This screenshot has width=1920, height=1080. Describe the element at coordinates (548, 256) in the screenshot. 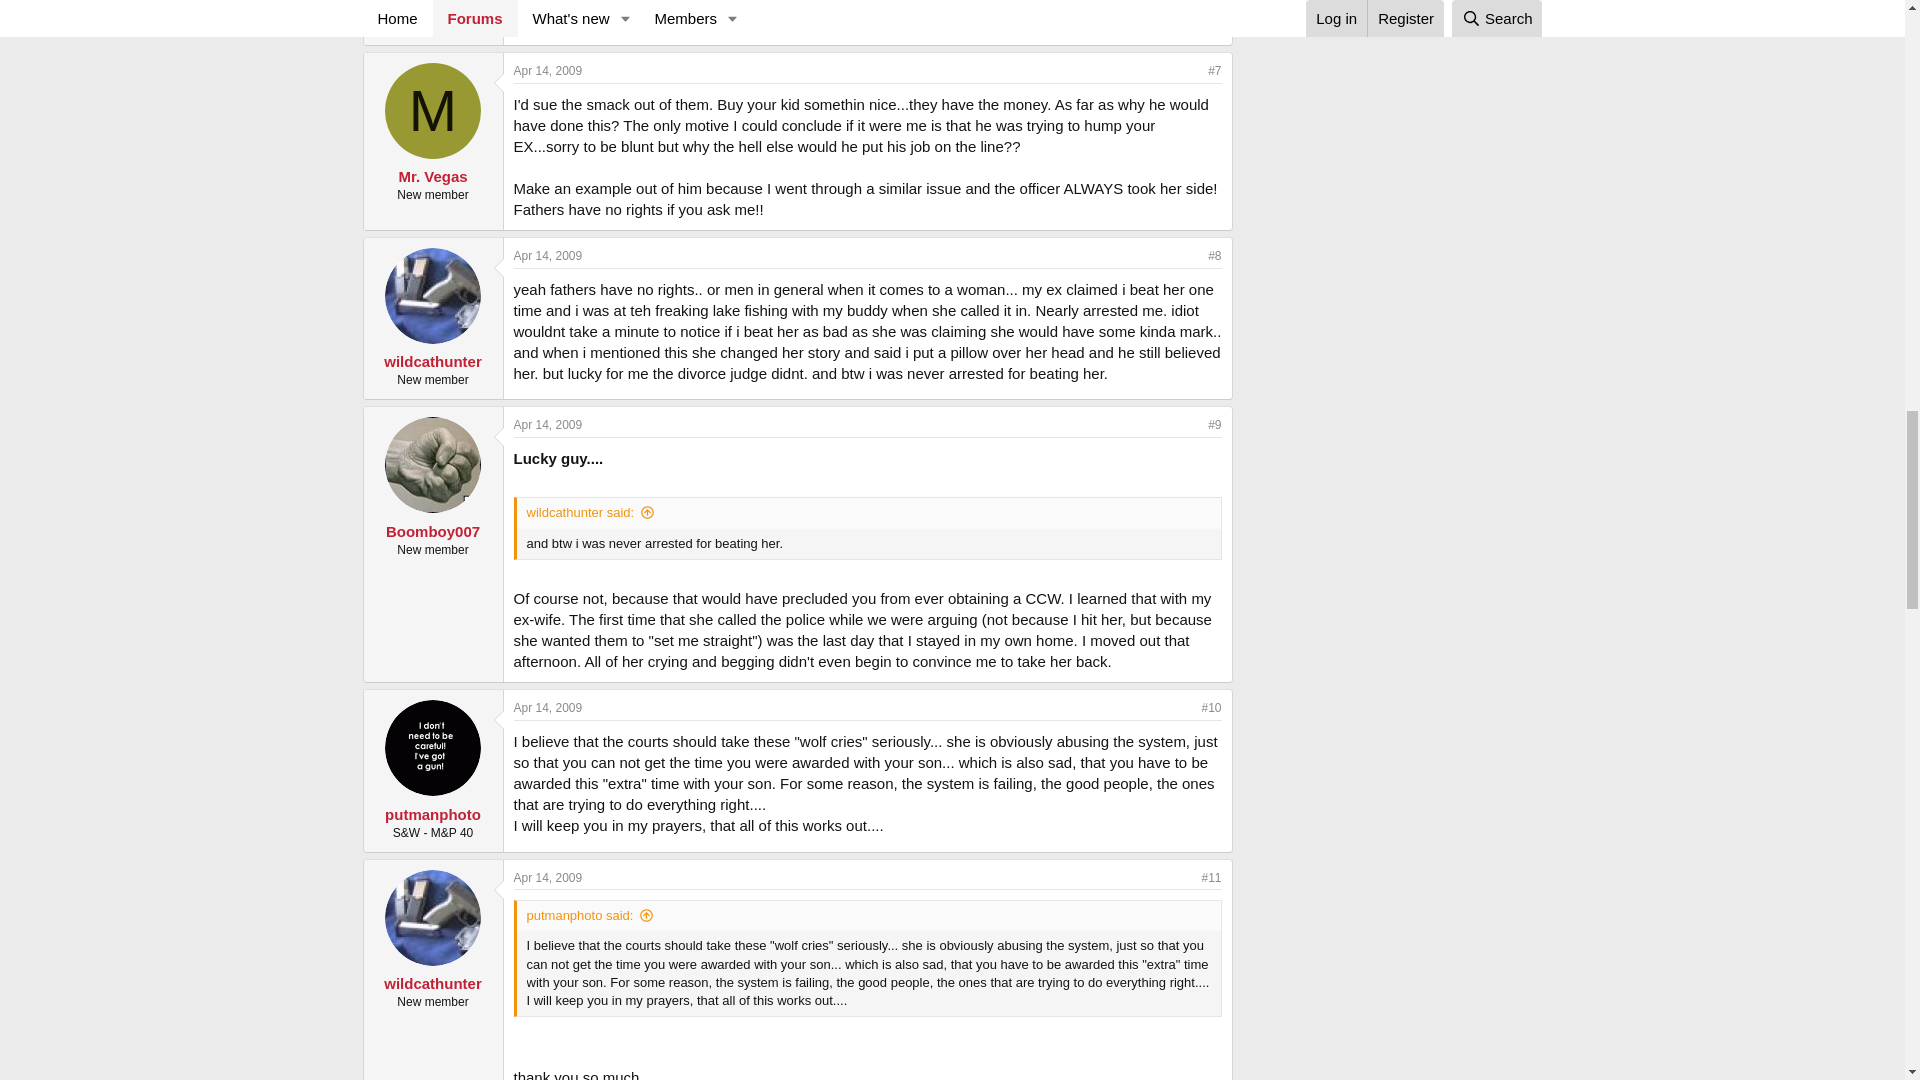

I see `Apr 14, 2009 at 10:14 AM` at that location.